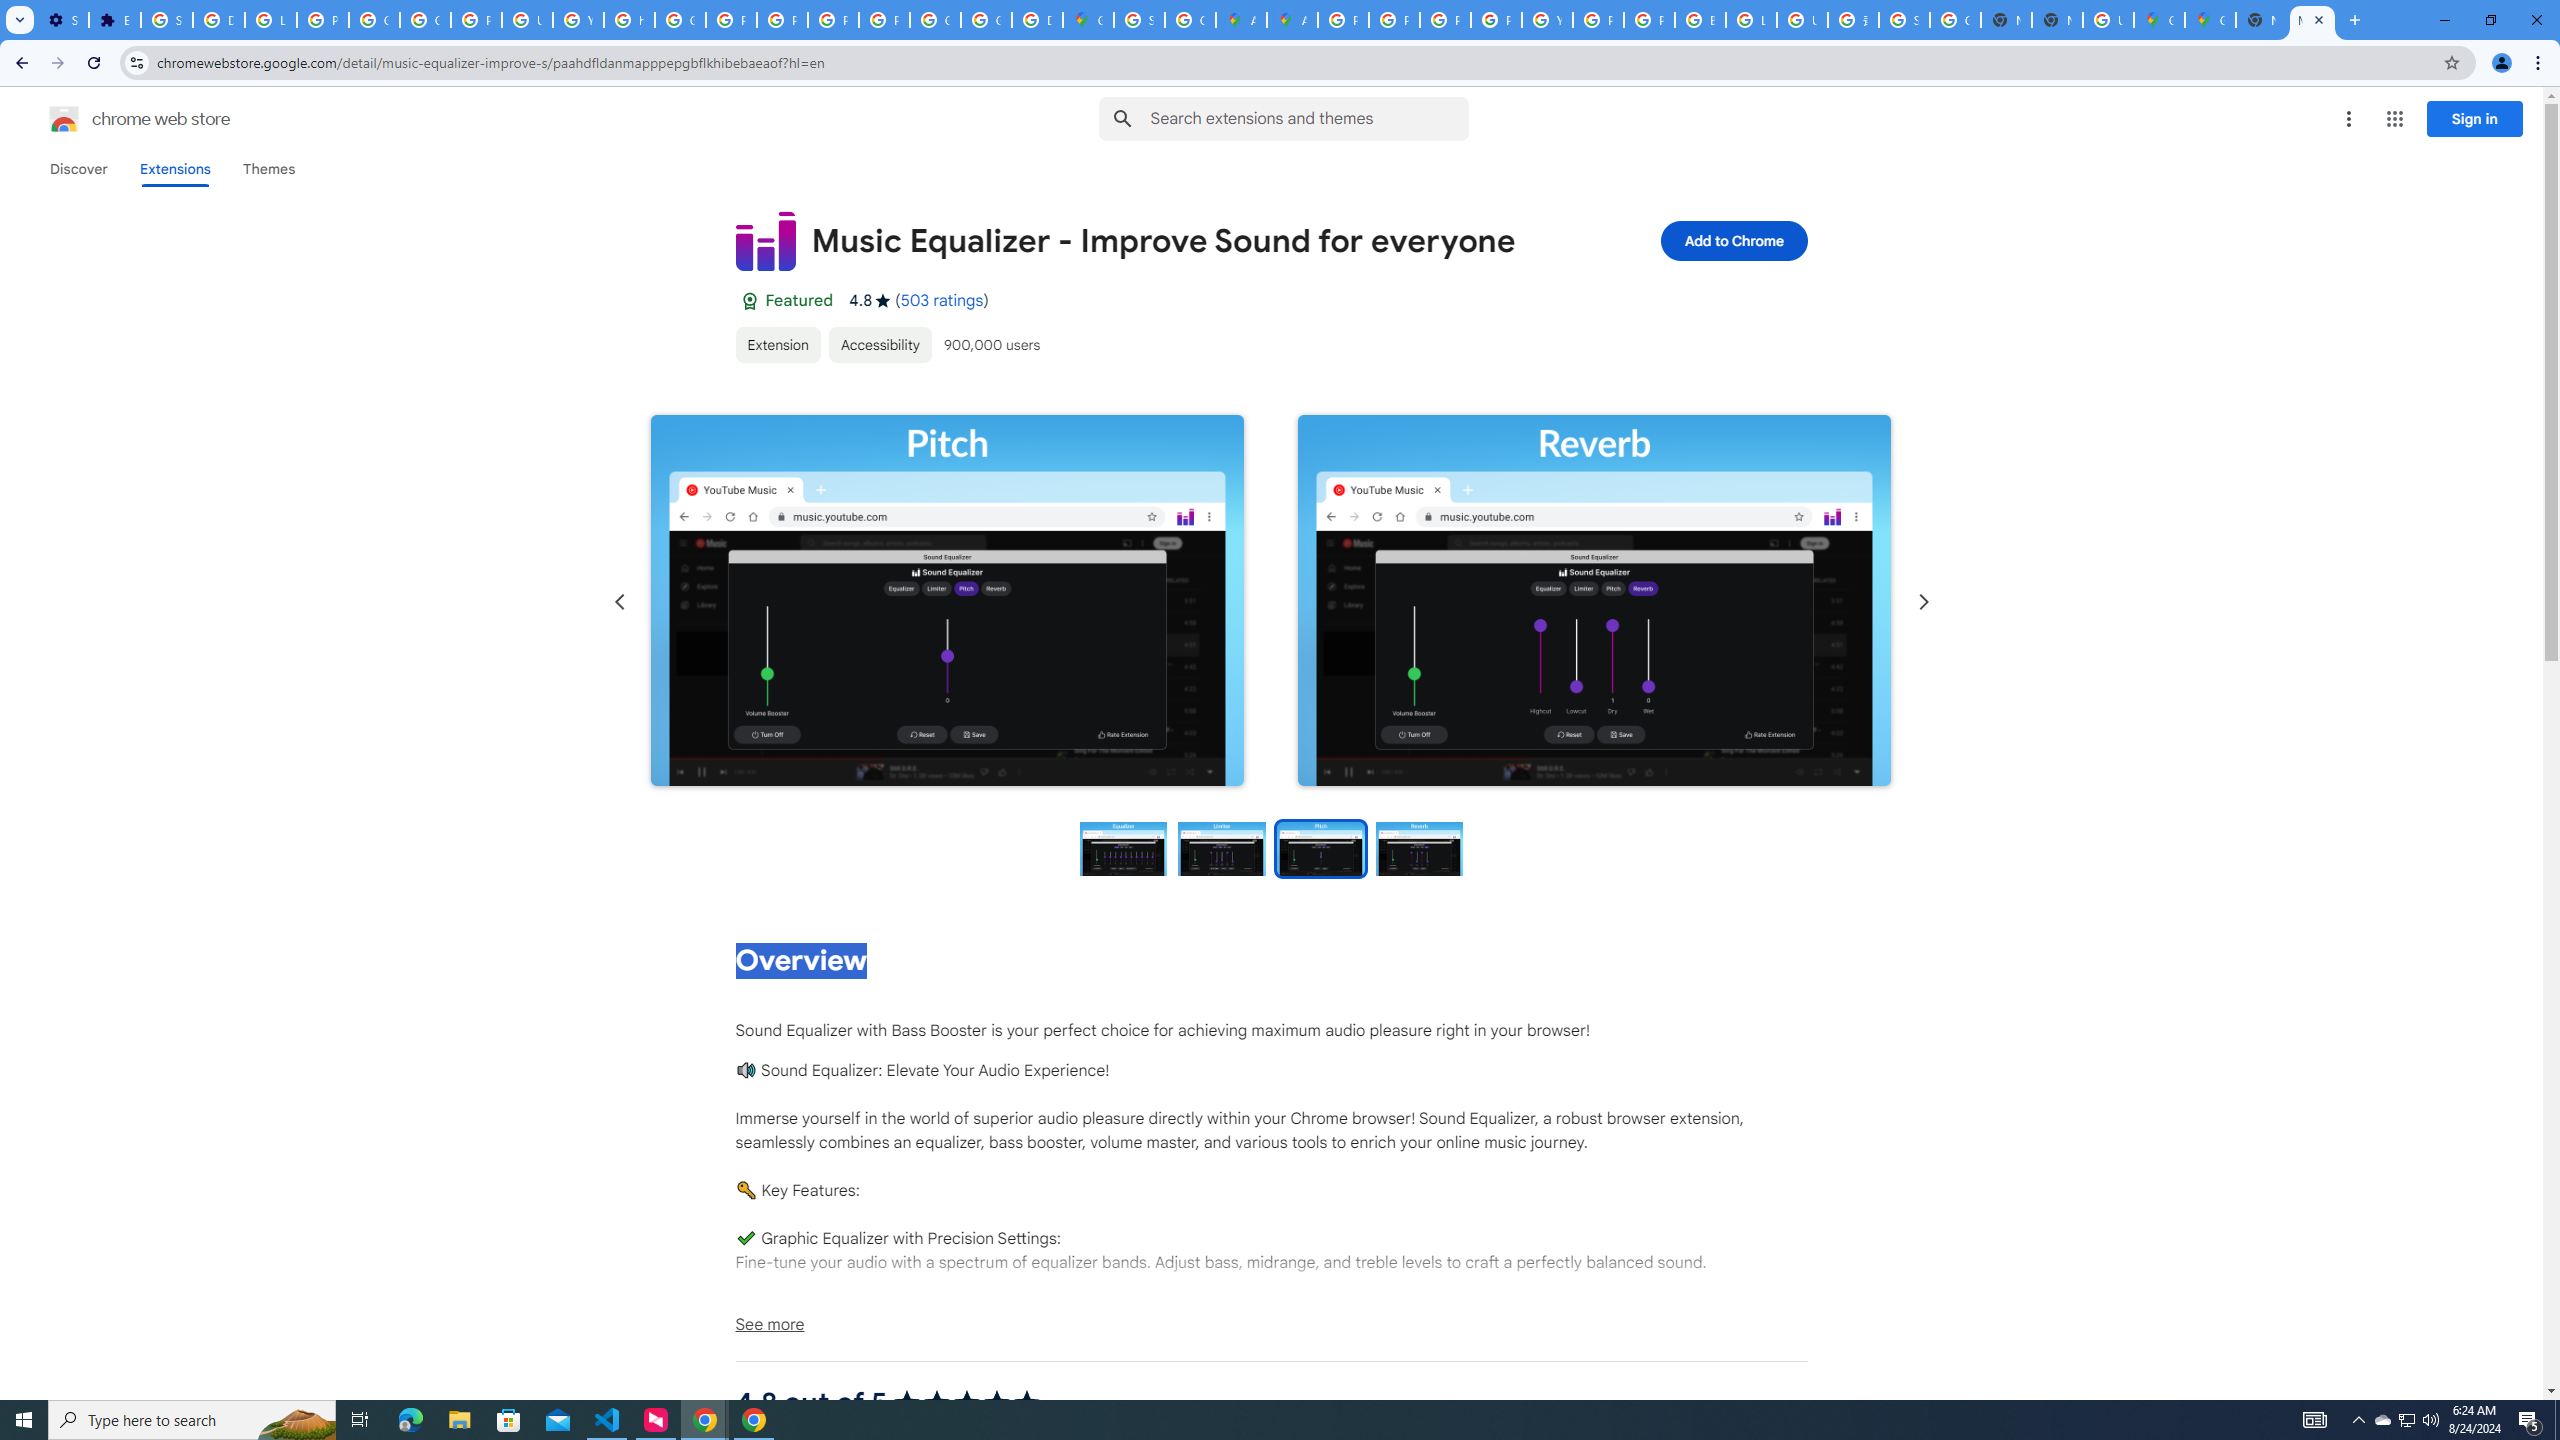 The image size is (2560, 1440). What do you see at coordinates (1902, 20) in the screenshot?
I see `Sign in - Google Accounts` at bounding box center [1902, 20].